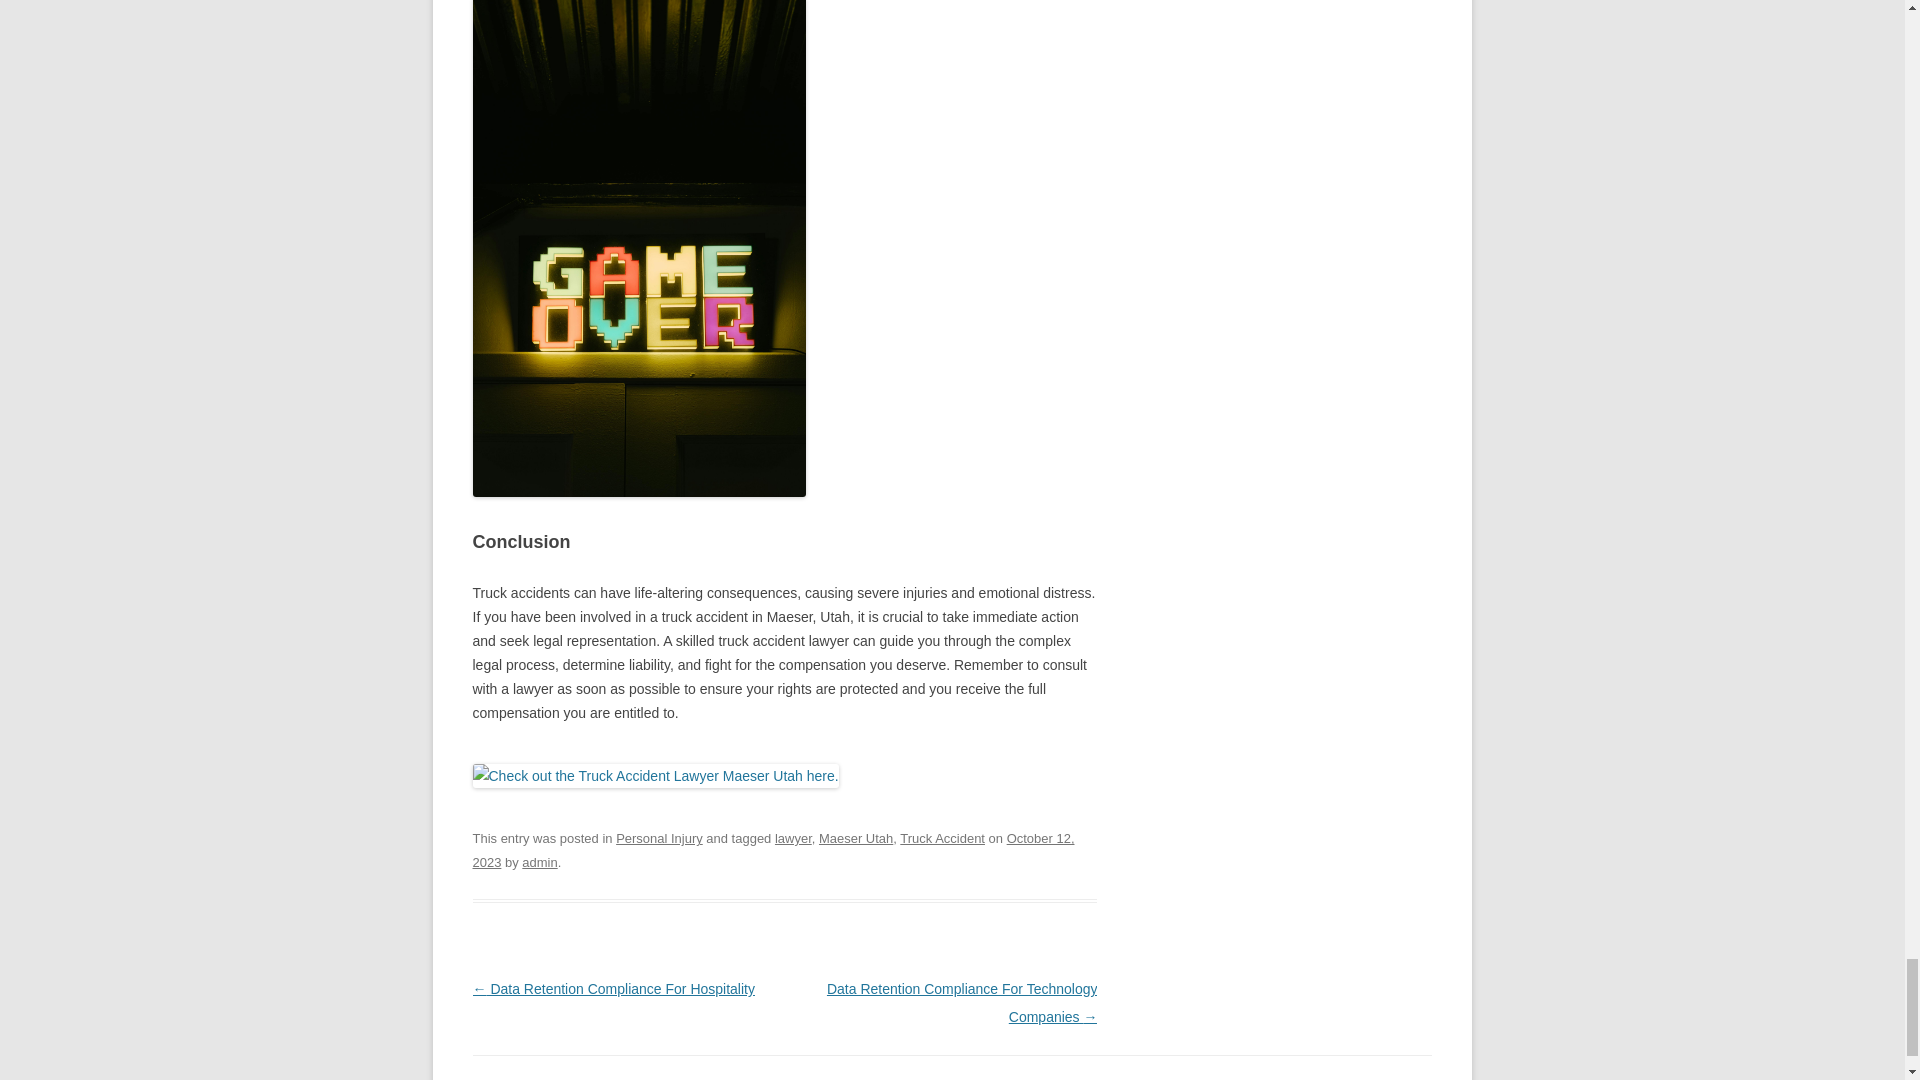 This screenshot has width=1920, height=1080. Describe the element at coordinates (659, 838) in the screenshot. I see `Personal Injury` at that location.